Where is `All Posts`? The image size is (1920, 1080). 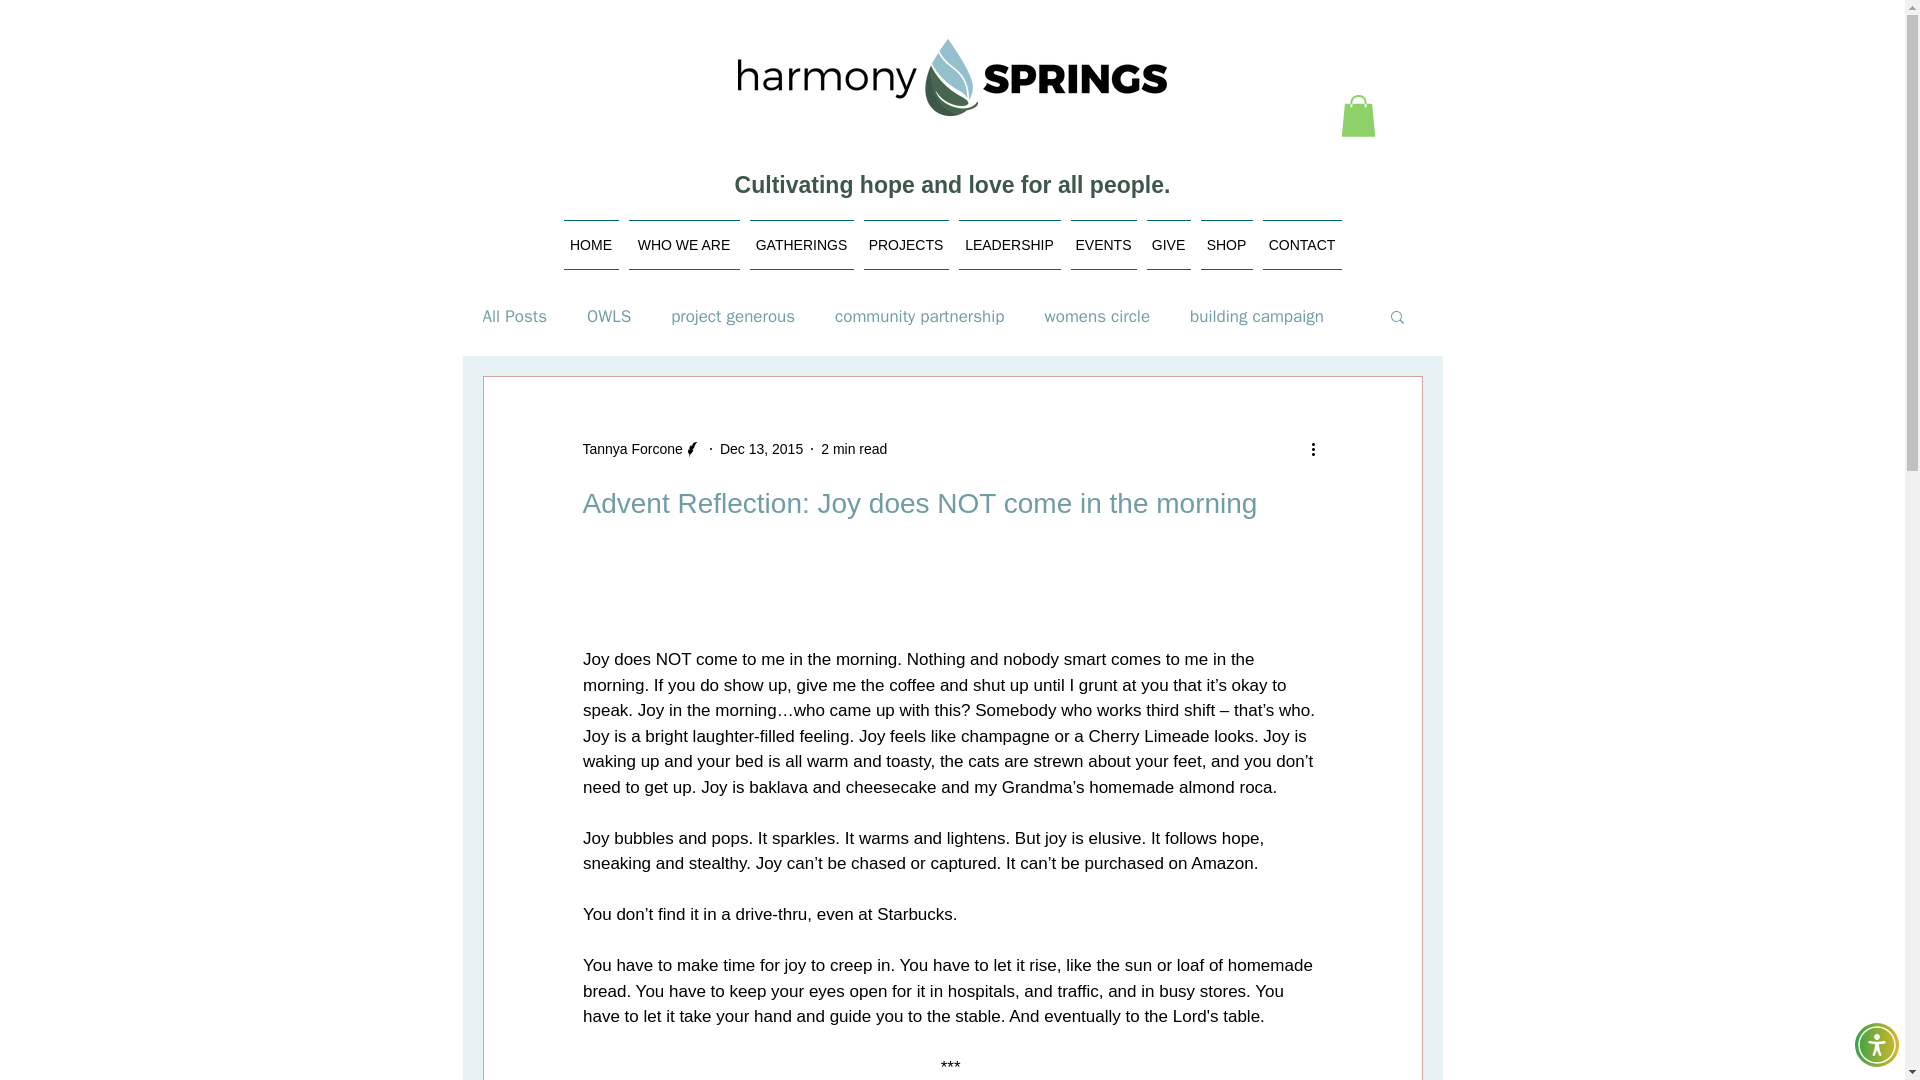
All Posts is located at coordinates (514, 316).